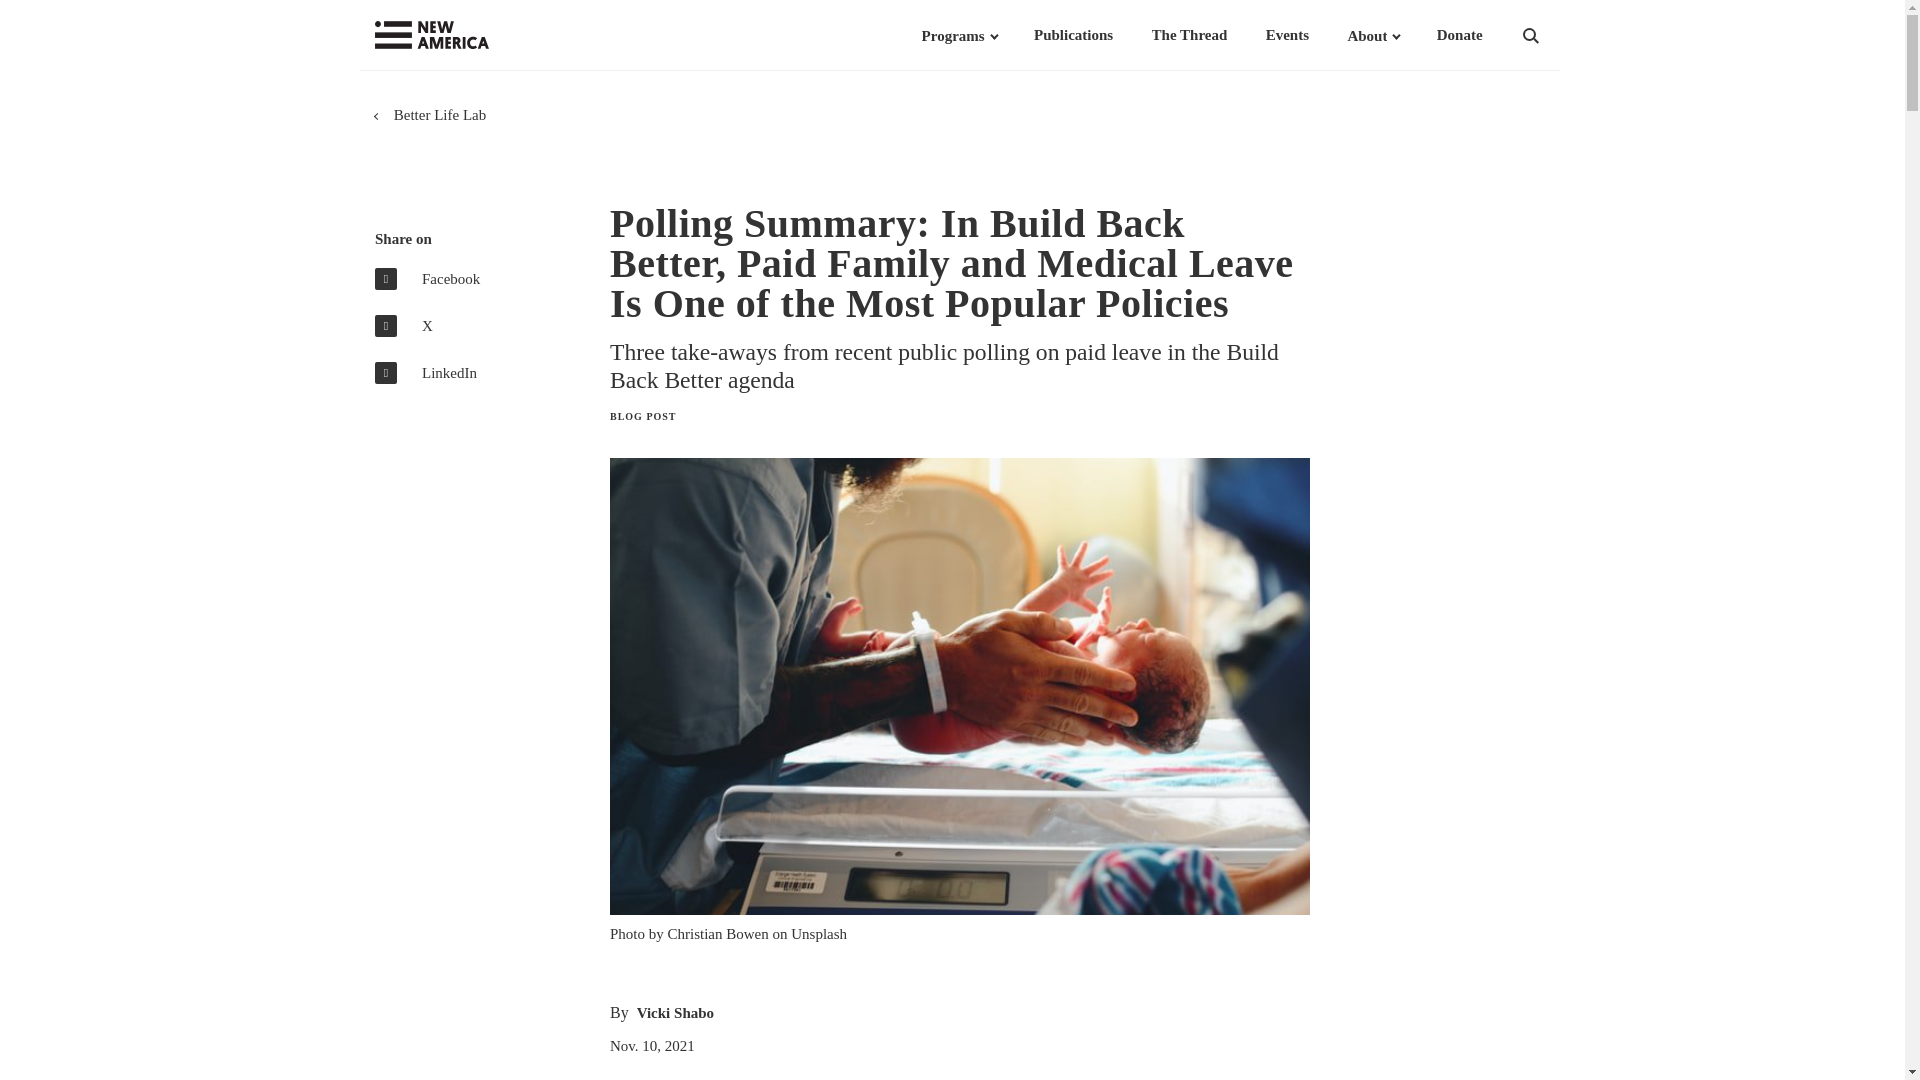  Describe the element at coordinates (1556, 36) in the screenshot. I see `Search` at that location.